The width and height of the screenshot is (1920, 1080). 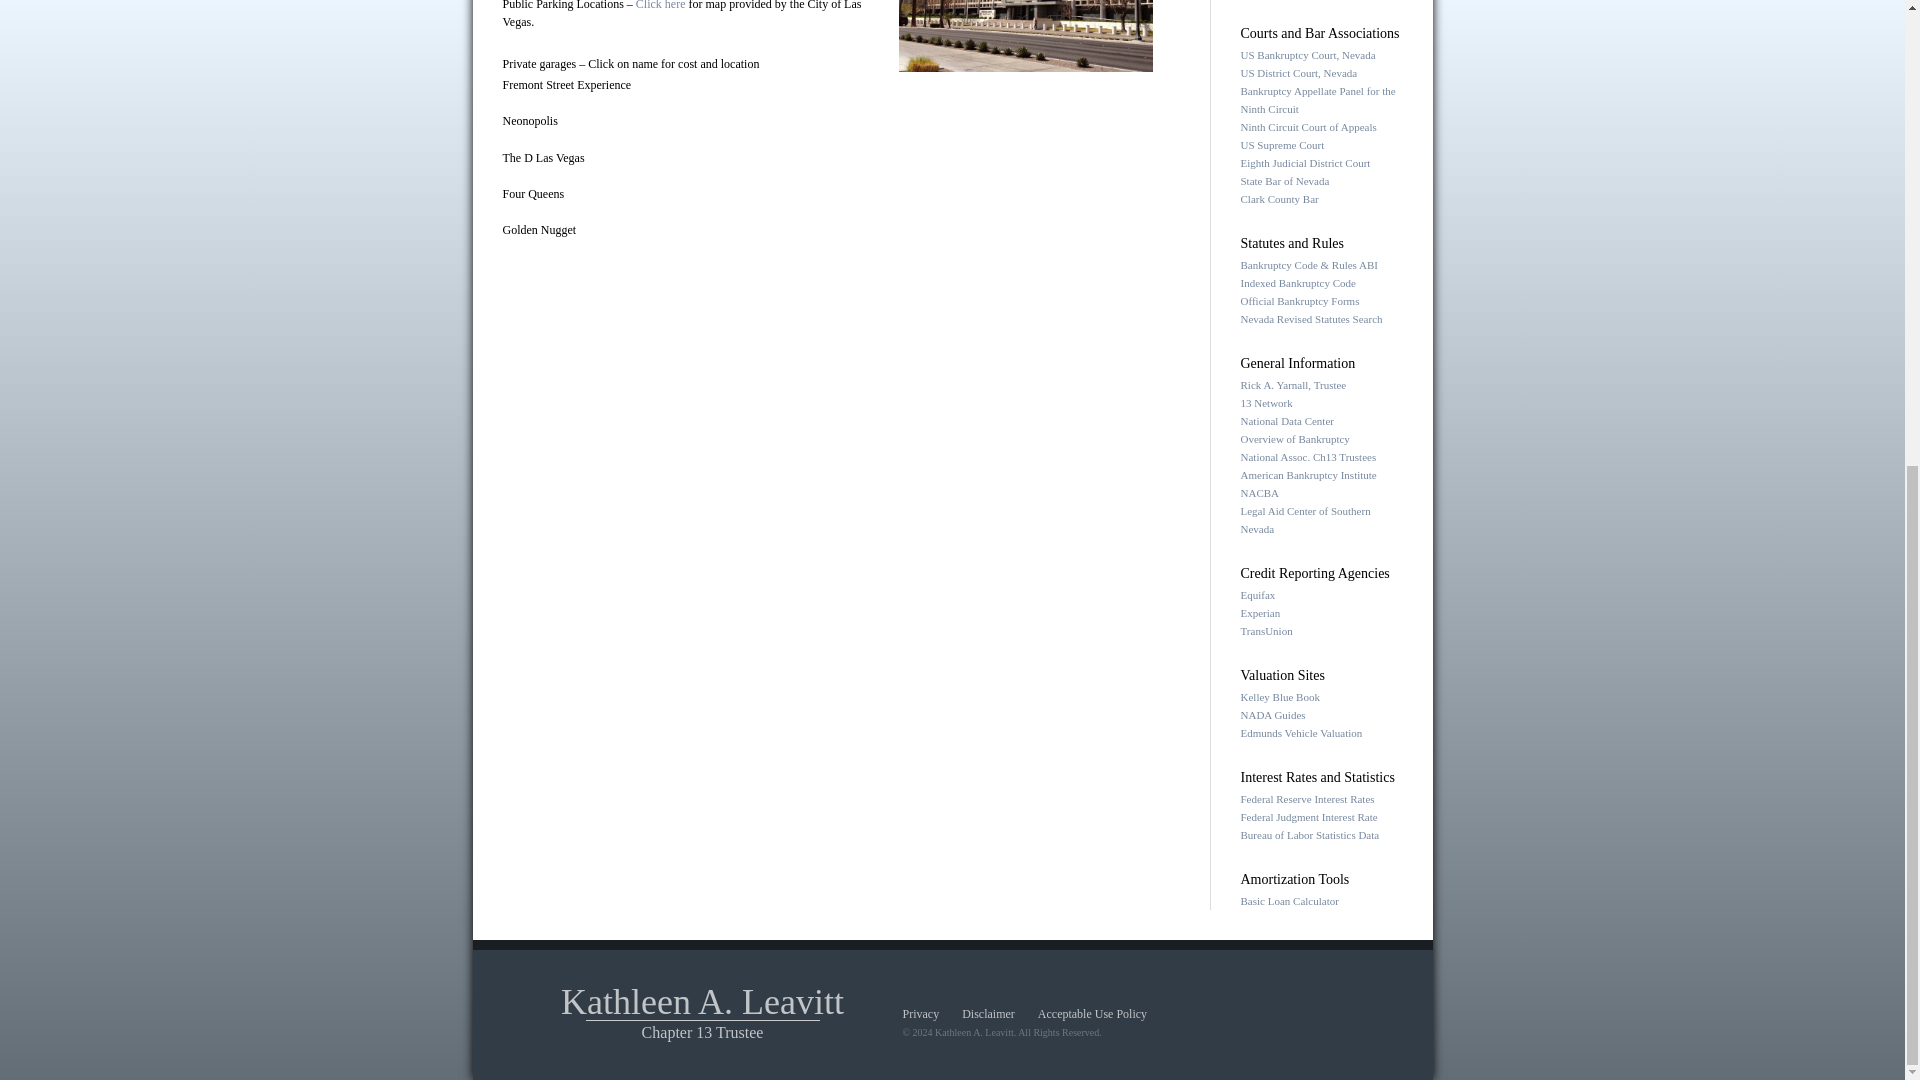 What do you see at coordinates (660, 5) in the screenshot?
I see `Click here` at bounding box center [660, 5].